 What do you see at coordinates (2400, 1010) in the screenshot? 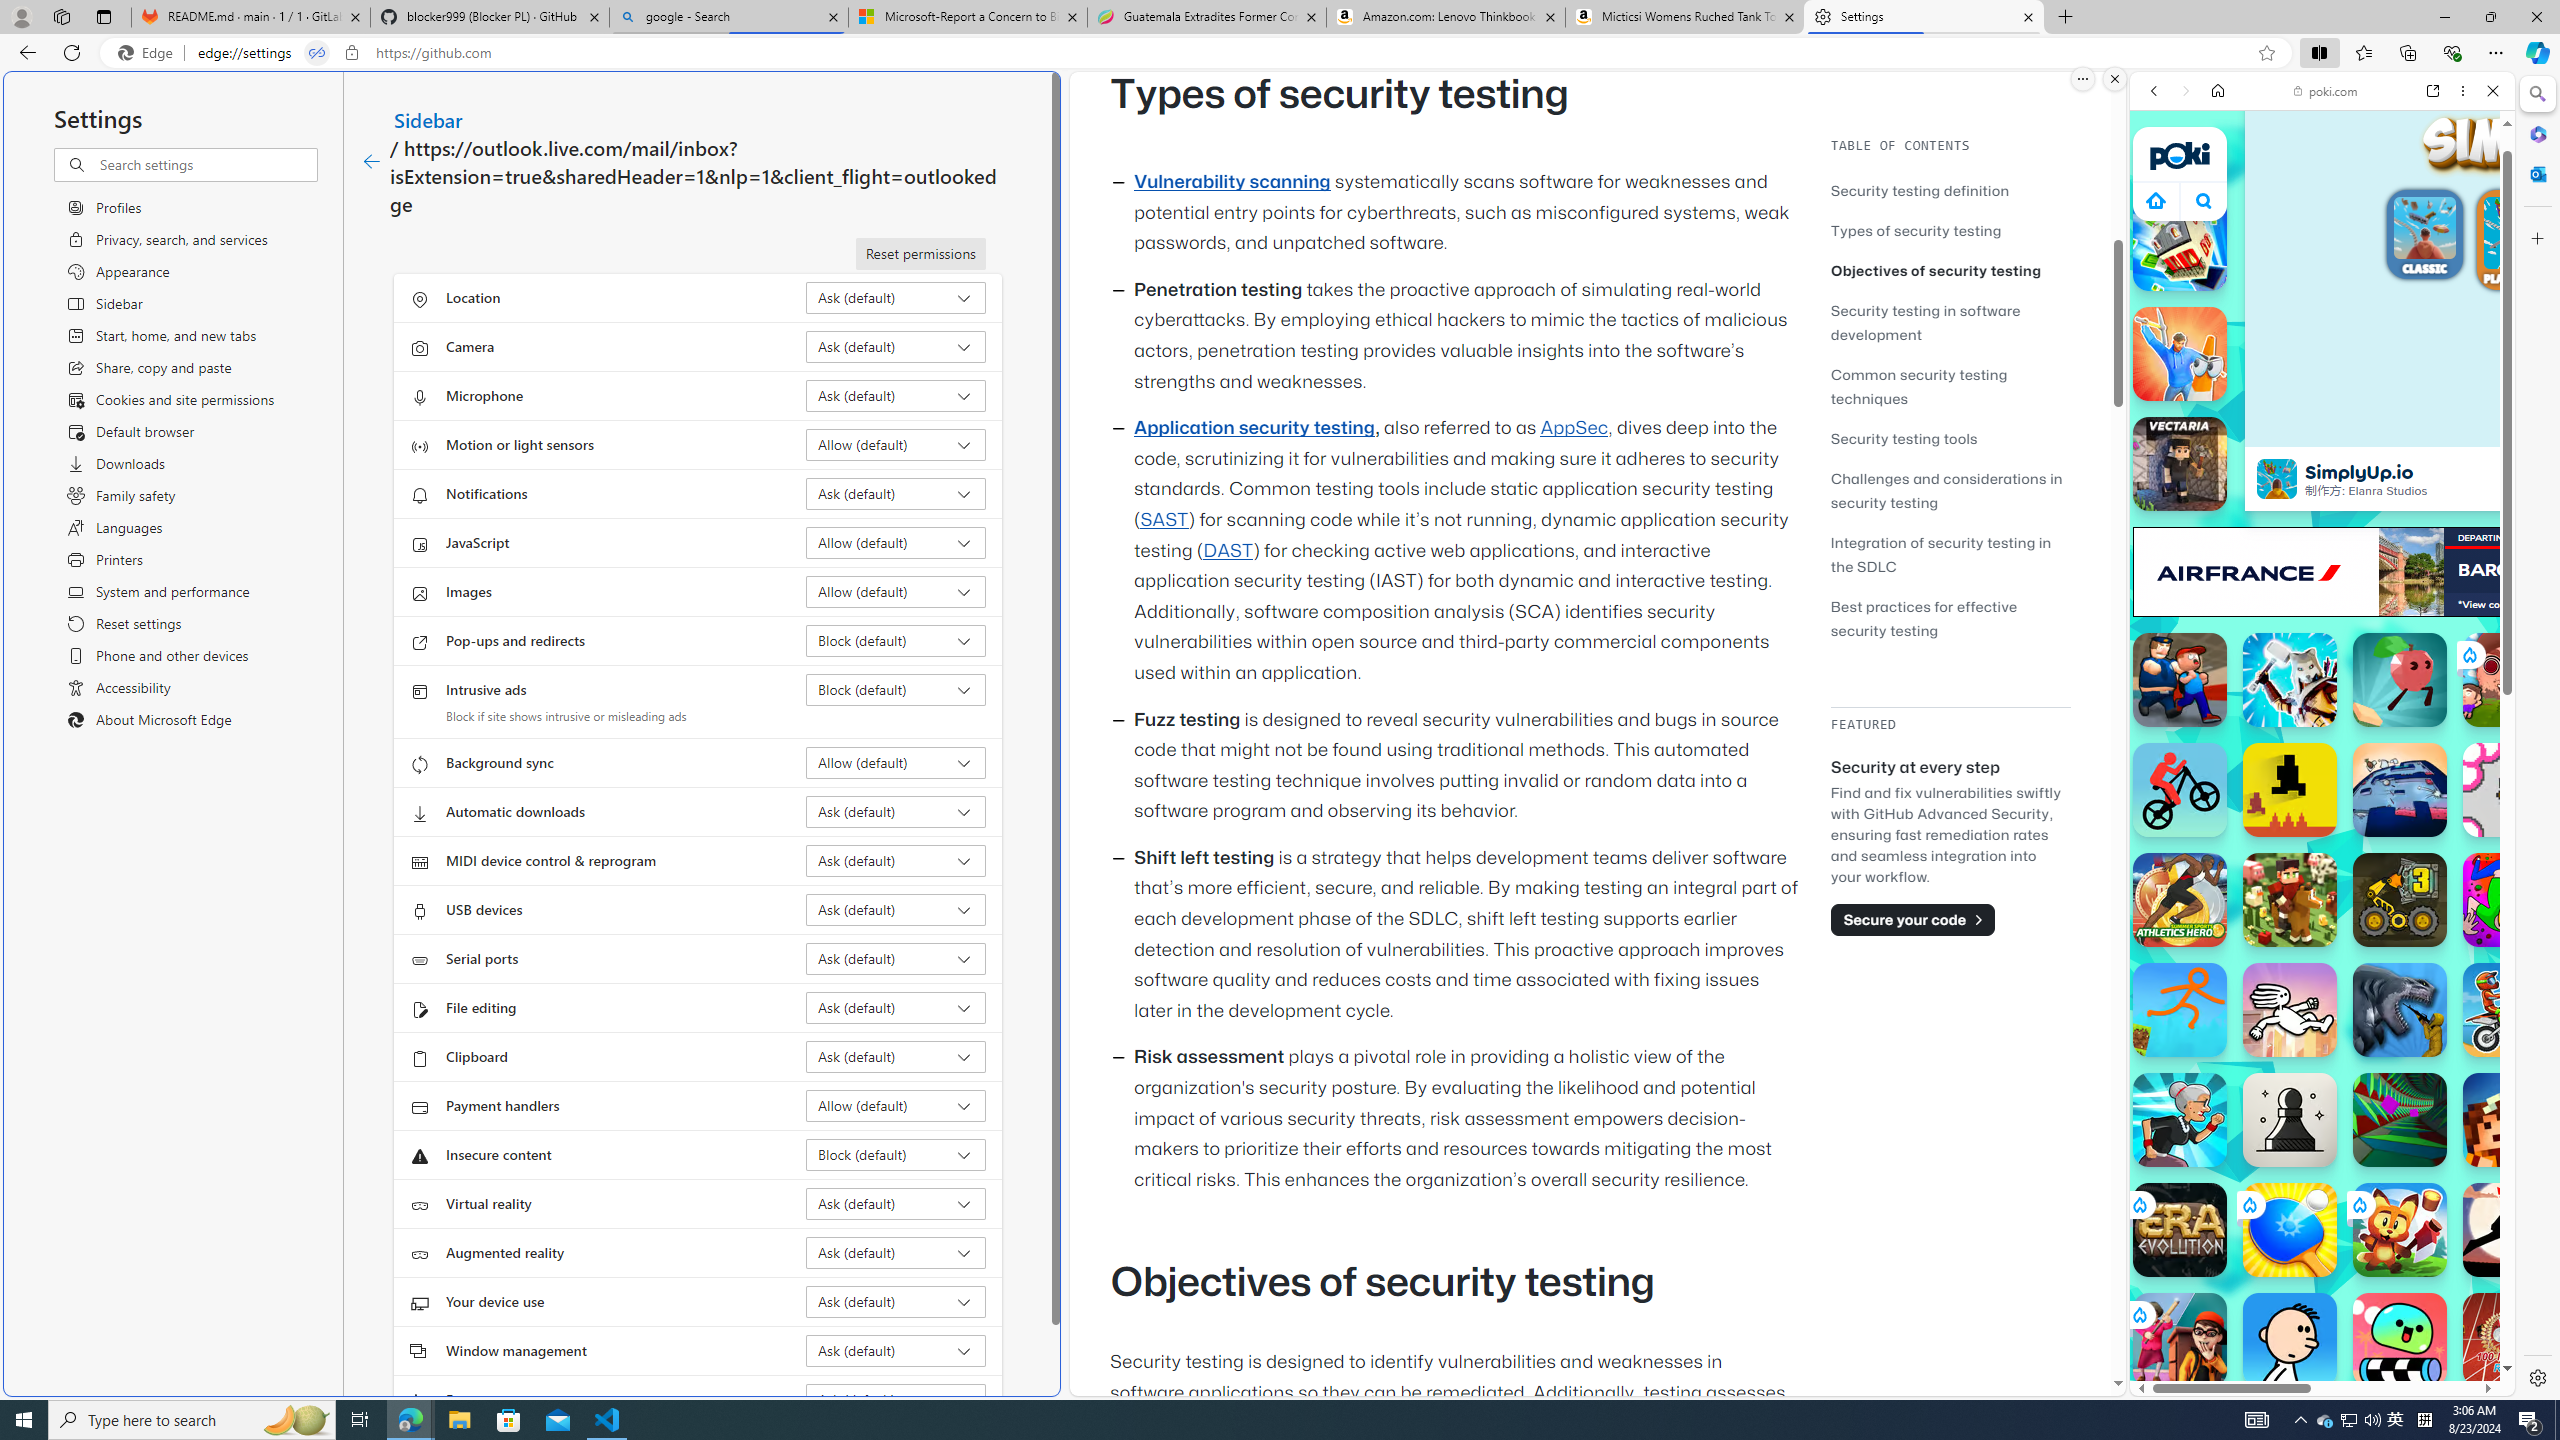
I see `Sharkosaurus Rampage` at bounding box center [2400, 1010].